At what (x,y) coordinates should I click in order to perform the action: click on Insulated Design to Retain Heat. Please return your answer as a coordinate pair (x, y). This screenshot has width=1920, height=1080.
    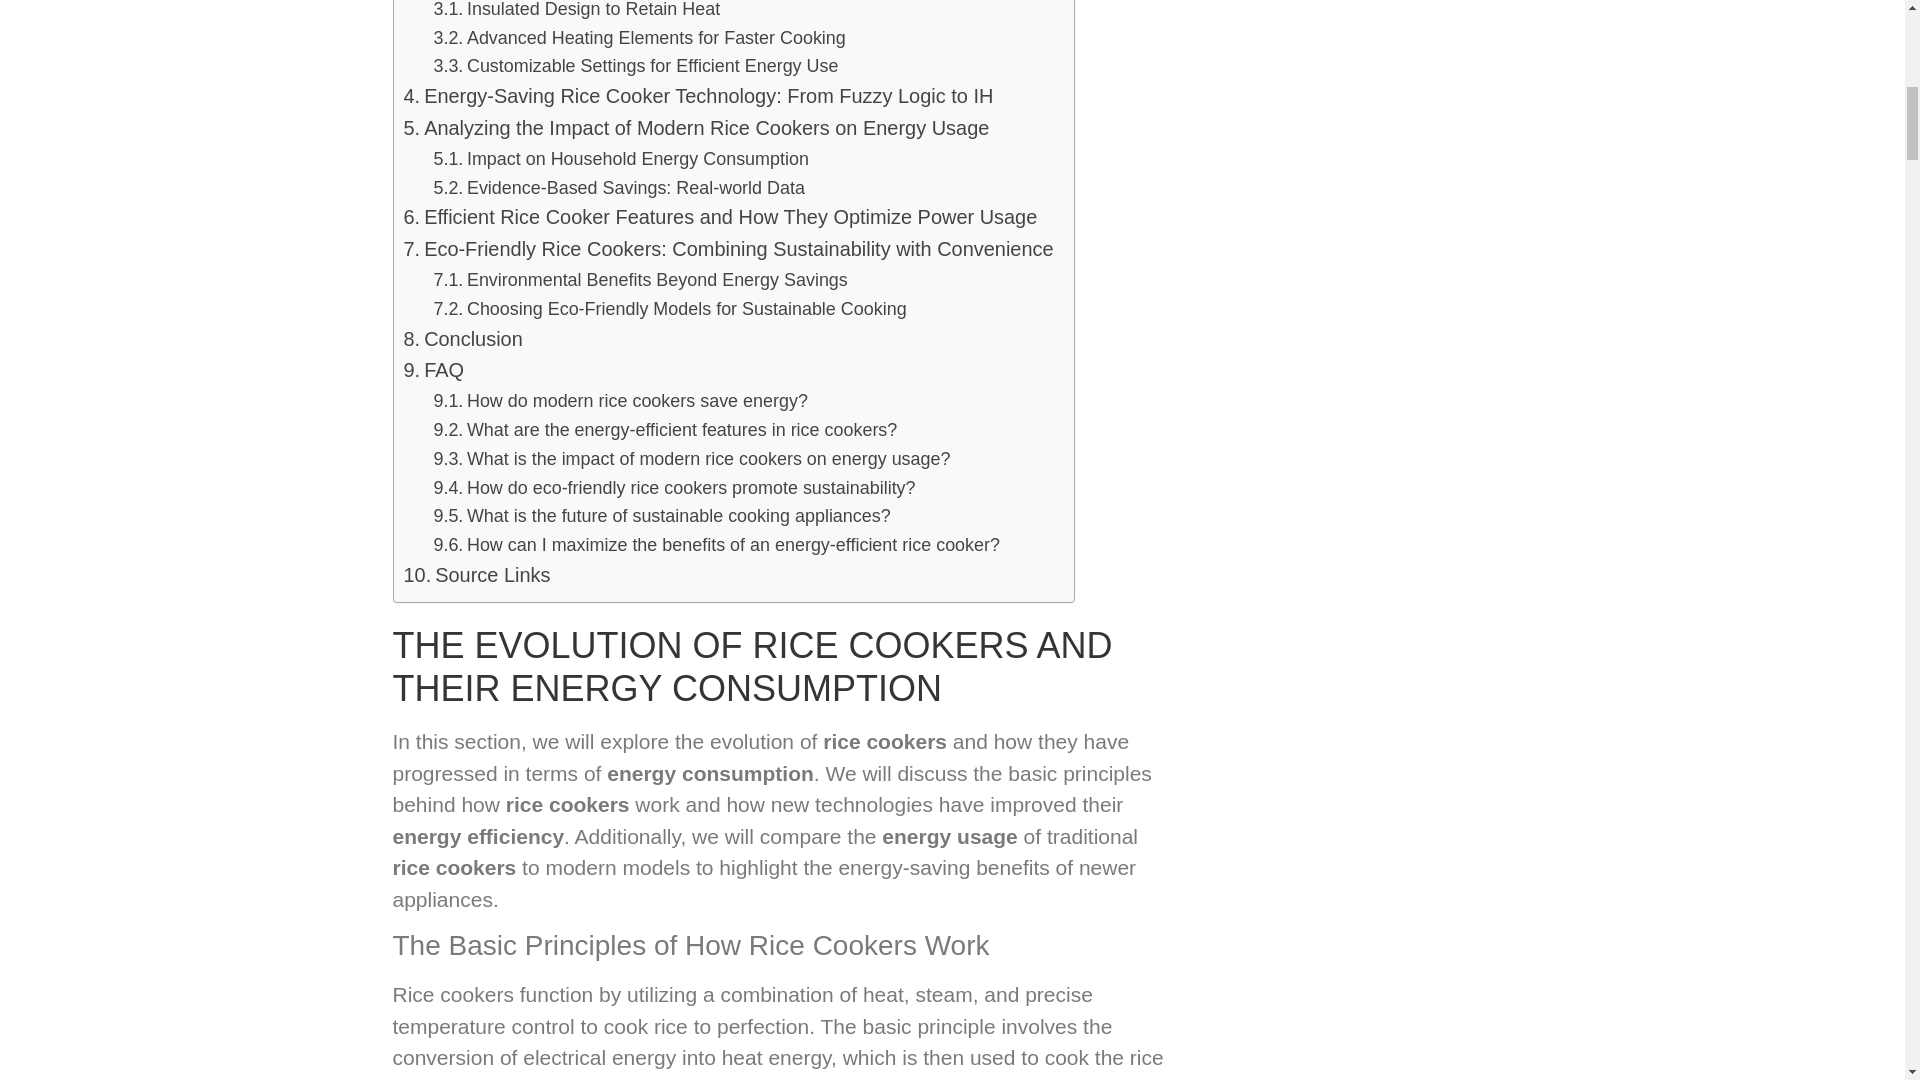
    Looking at the image, I should click on (576, 12).